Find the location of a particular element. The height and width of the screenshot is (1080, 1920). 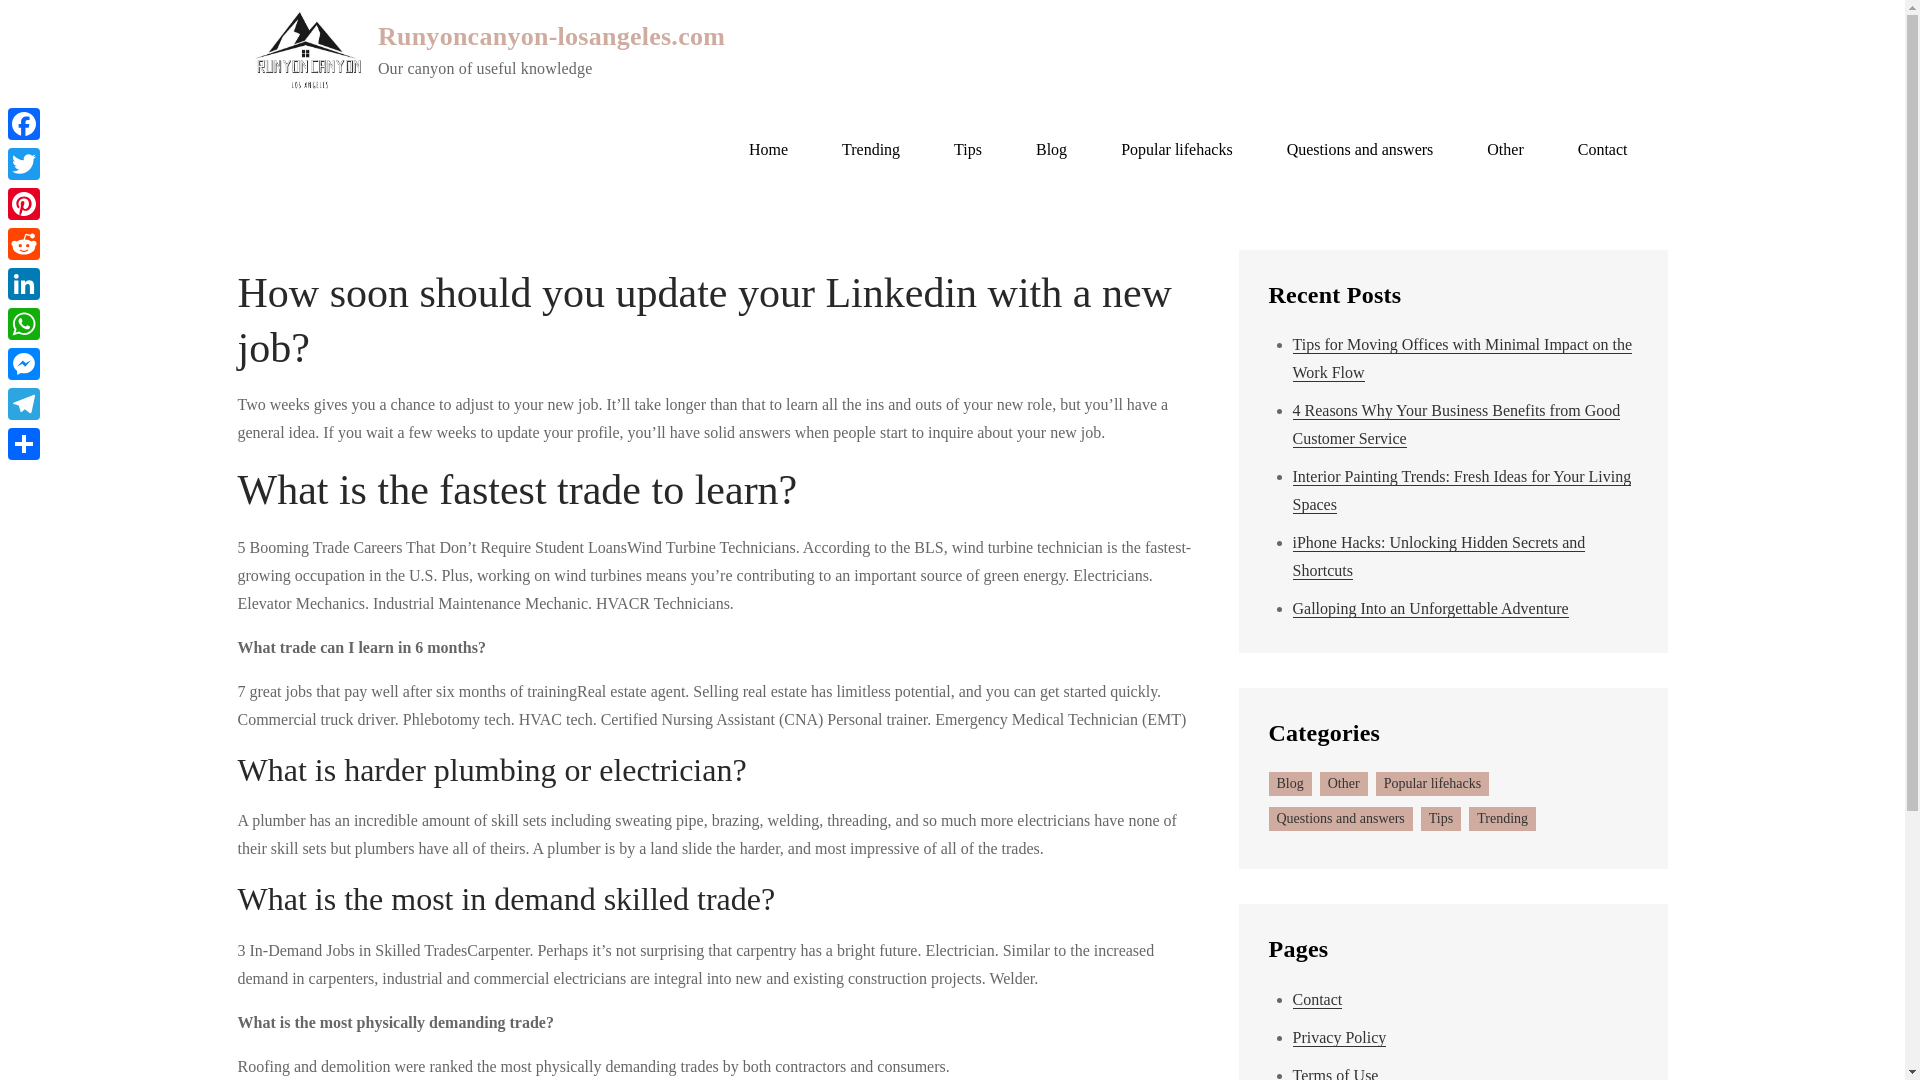

Twitter is located at coordinates (24, 163).